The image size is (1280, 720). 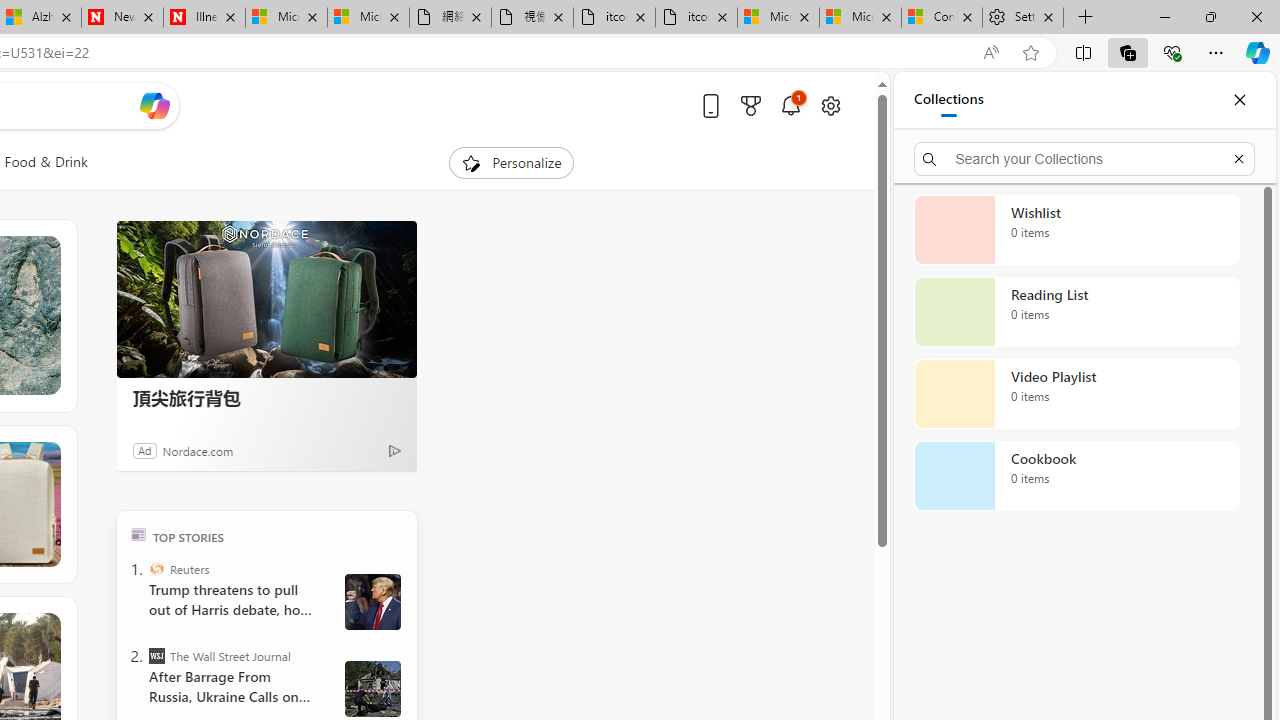 What do you see at coordinates (204, 18) in the screenshot?
I see `Illness news & latest pictures from Newsweek.com` at bounding box center [204, 18].